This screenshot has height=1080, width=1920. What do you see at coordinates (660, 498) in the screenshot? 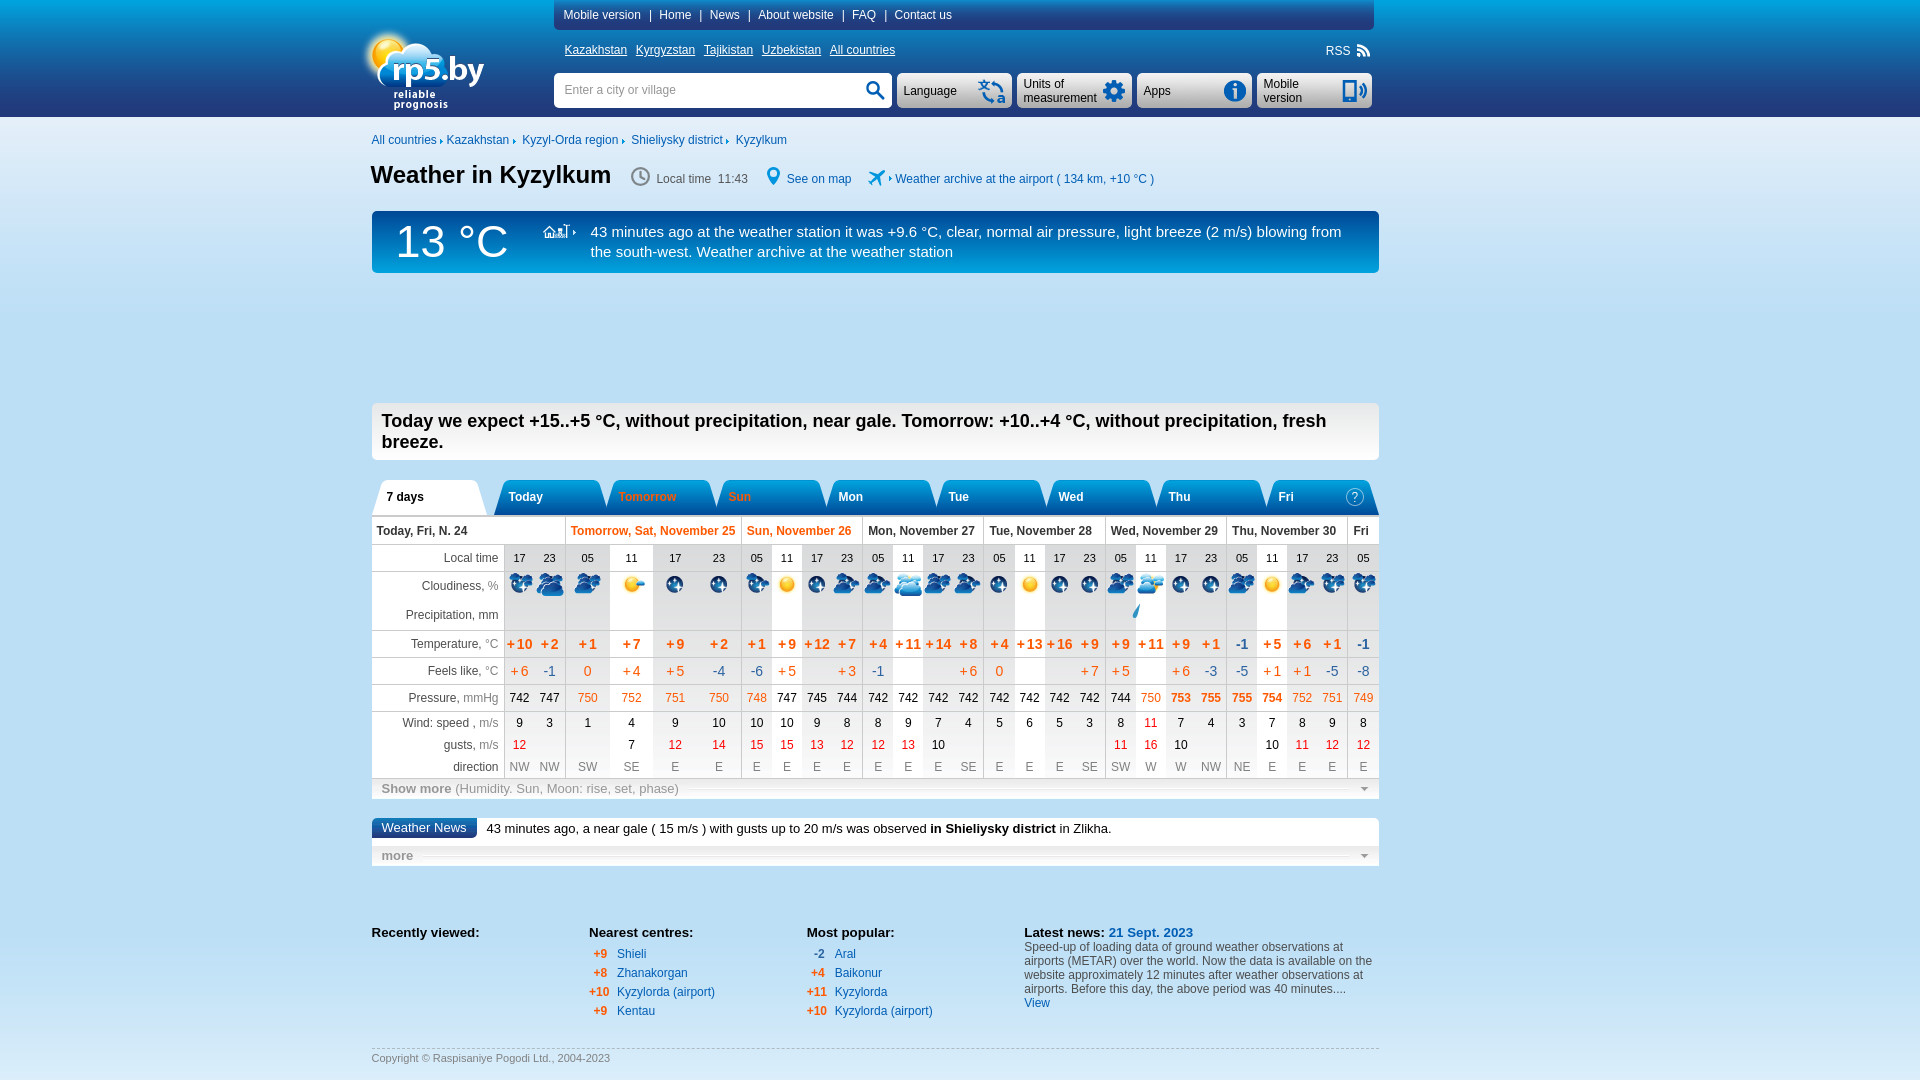
I see `Tomorrow` at bounding box center [660, 498].